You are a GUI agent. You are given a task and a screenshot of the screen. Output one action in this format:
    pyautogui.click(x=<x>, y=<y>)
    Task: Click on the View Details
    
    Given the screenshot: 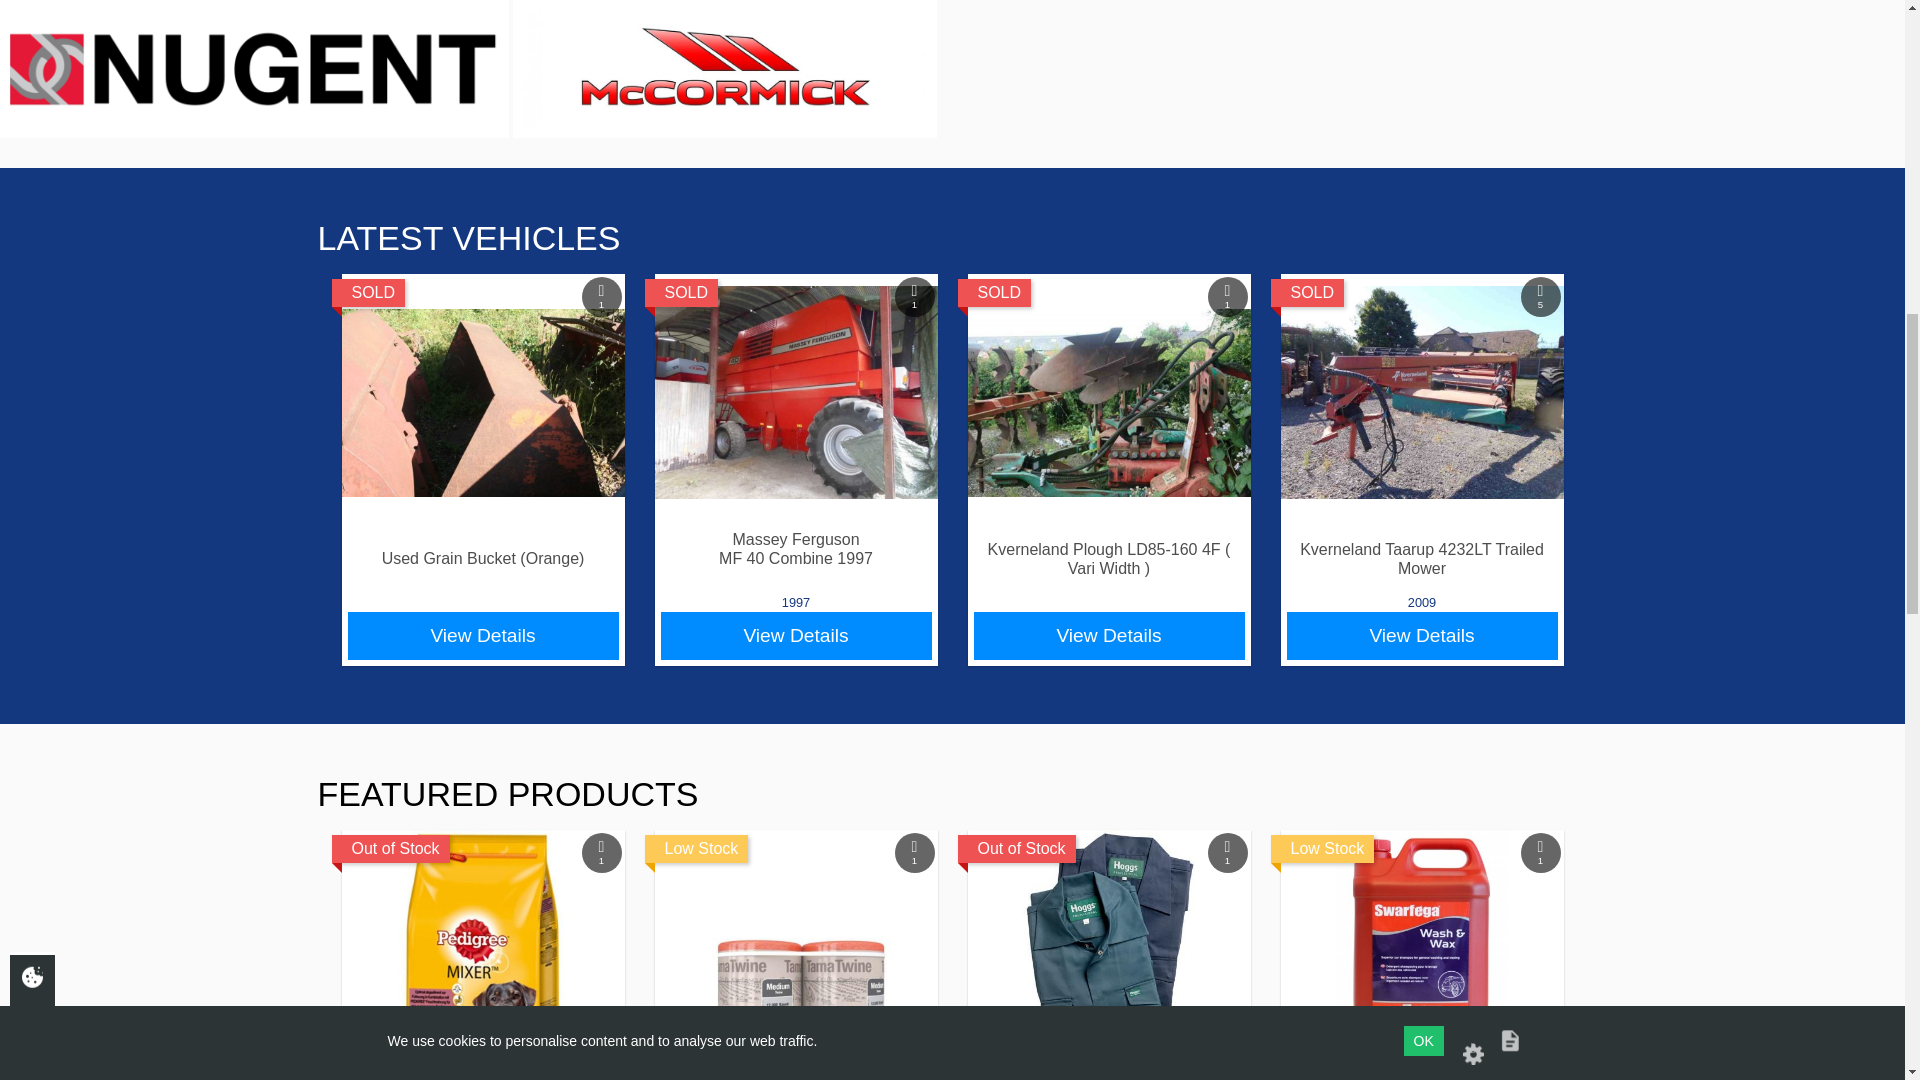 What is the action you would take?
    pyautogui.click(x=482, y=636)
    